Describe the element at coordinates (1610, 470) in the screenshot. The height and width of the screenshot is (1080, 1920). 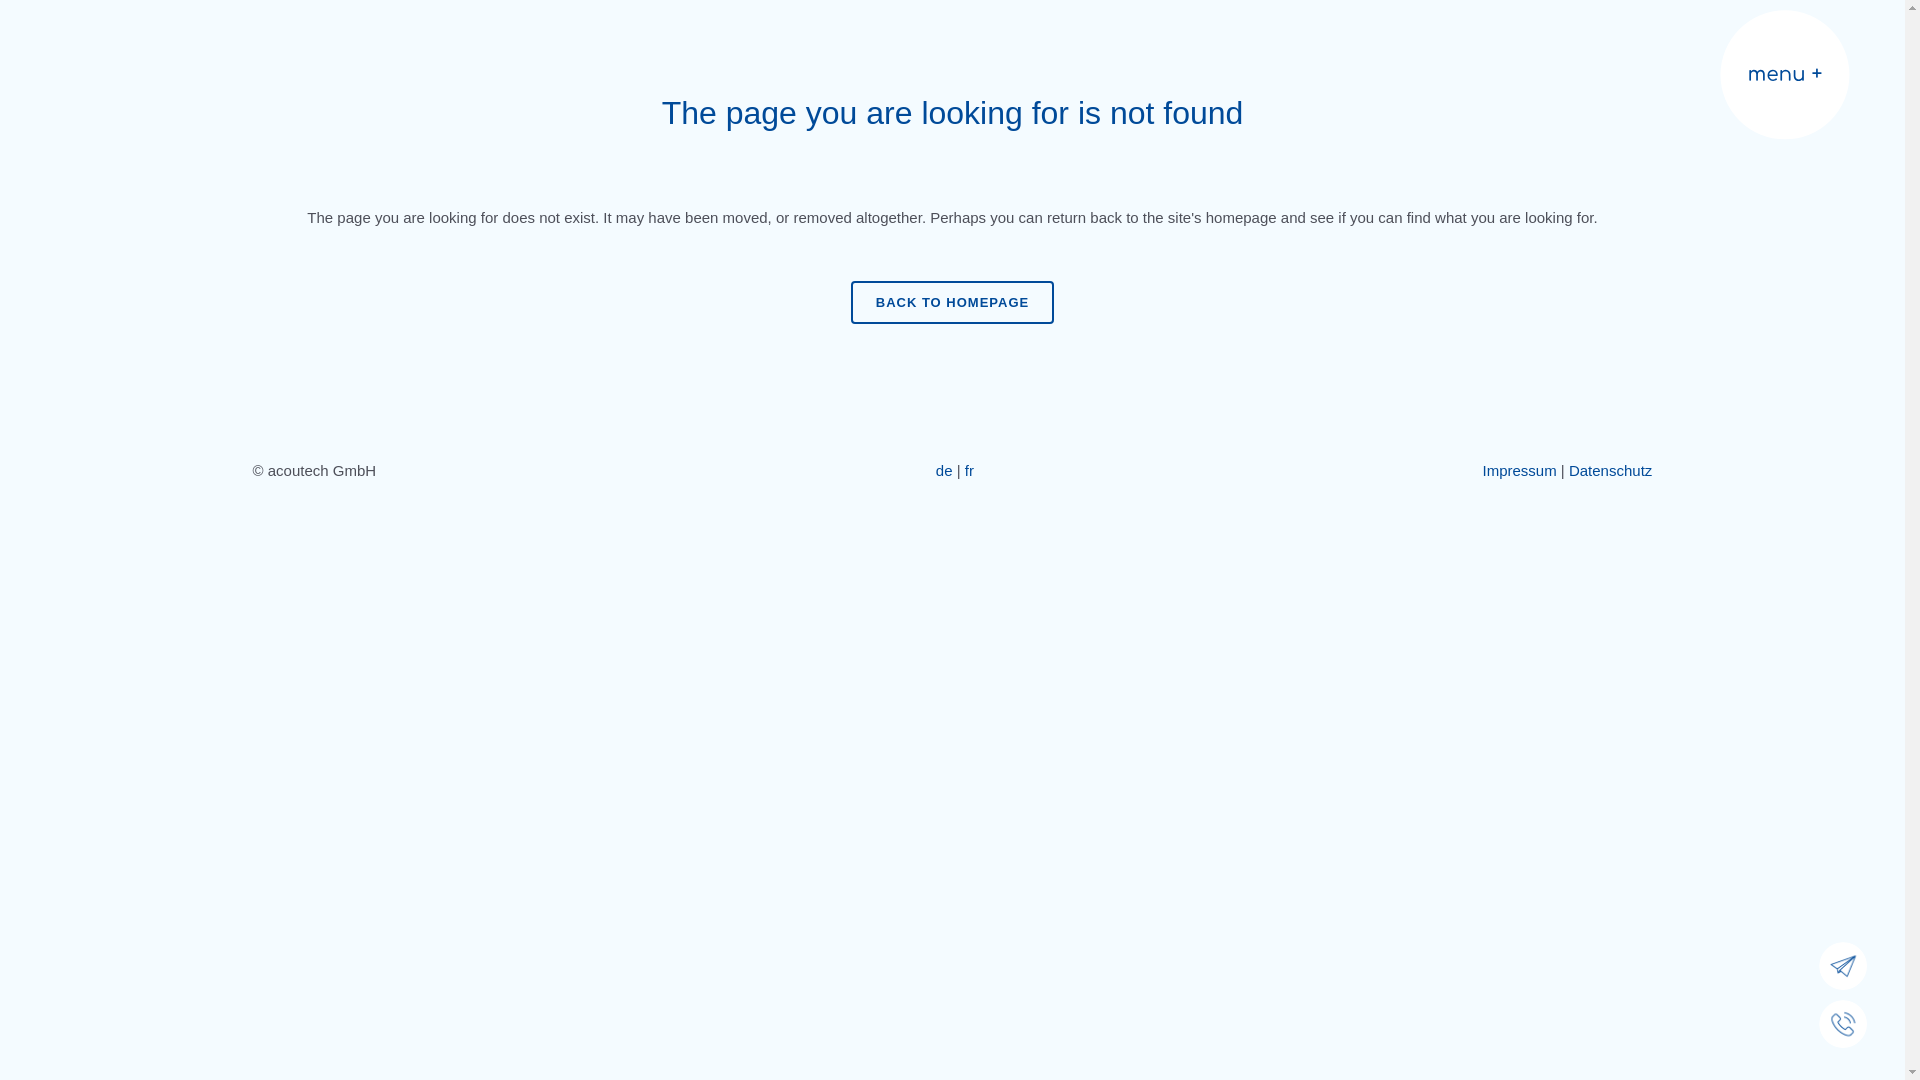
I see `Datenschutz` at that location.